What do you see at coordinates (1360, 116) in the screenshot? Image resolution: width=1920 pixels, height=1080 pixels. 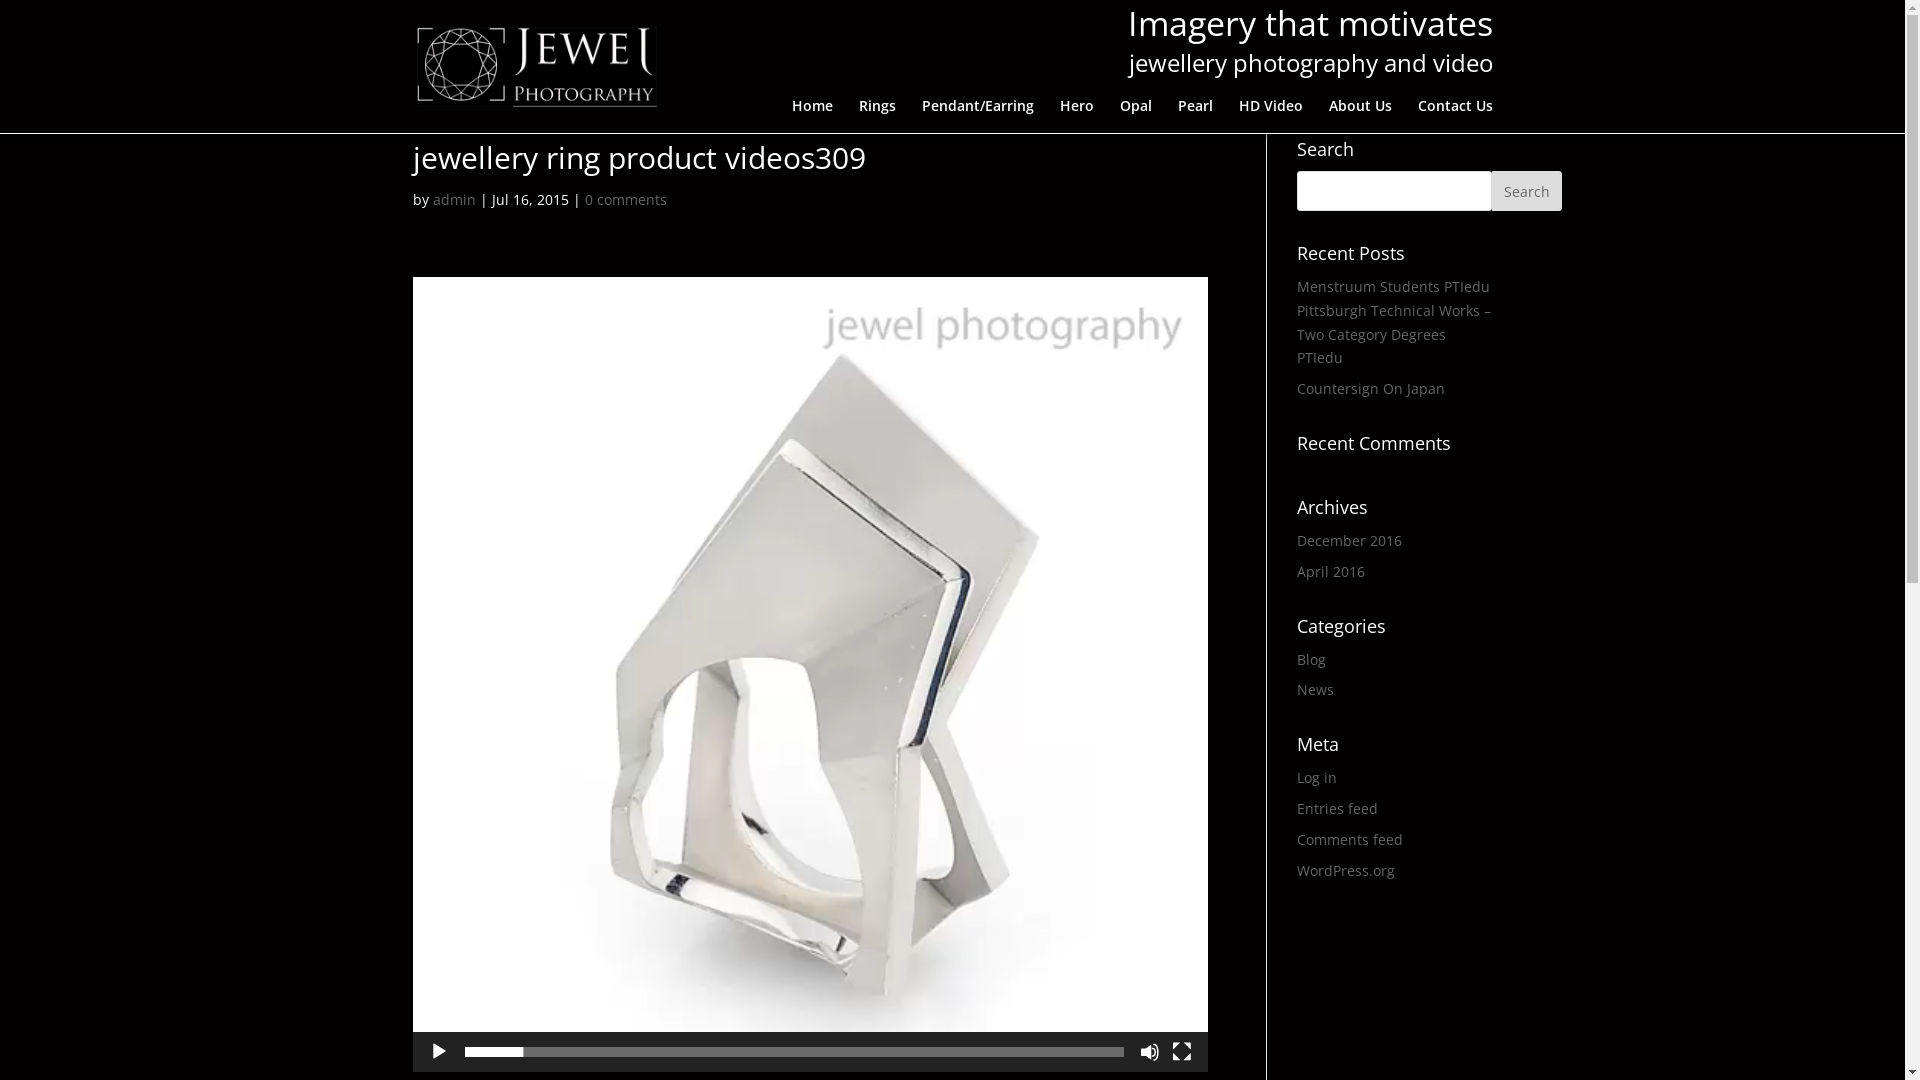 I see `About Us` at bounding box center [1360, 116].